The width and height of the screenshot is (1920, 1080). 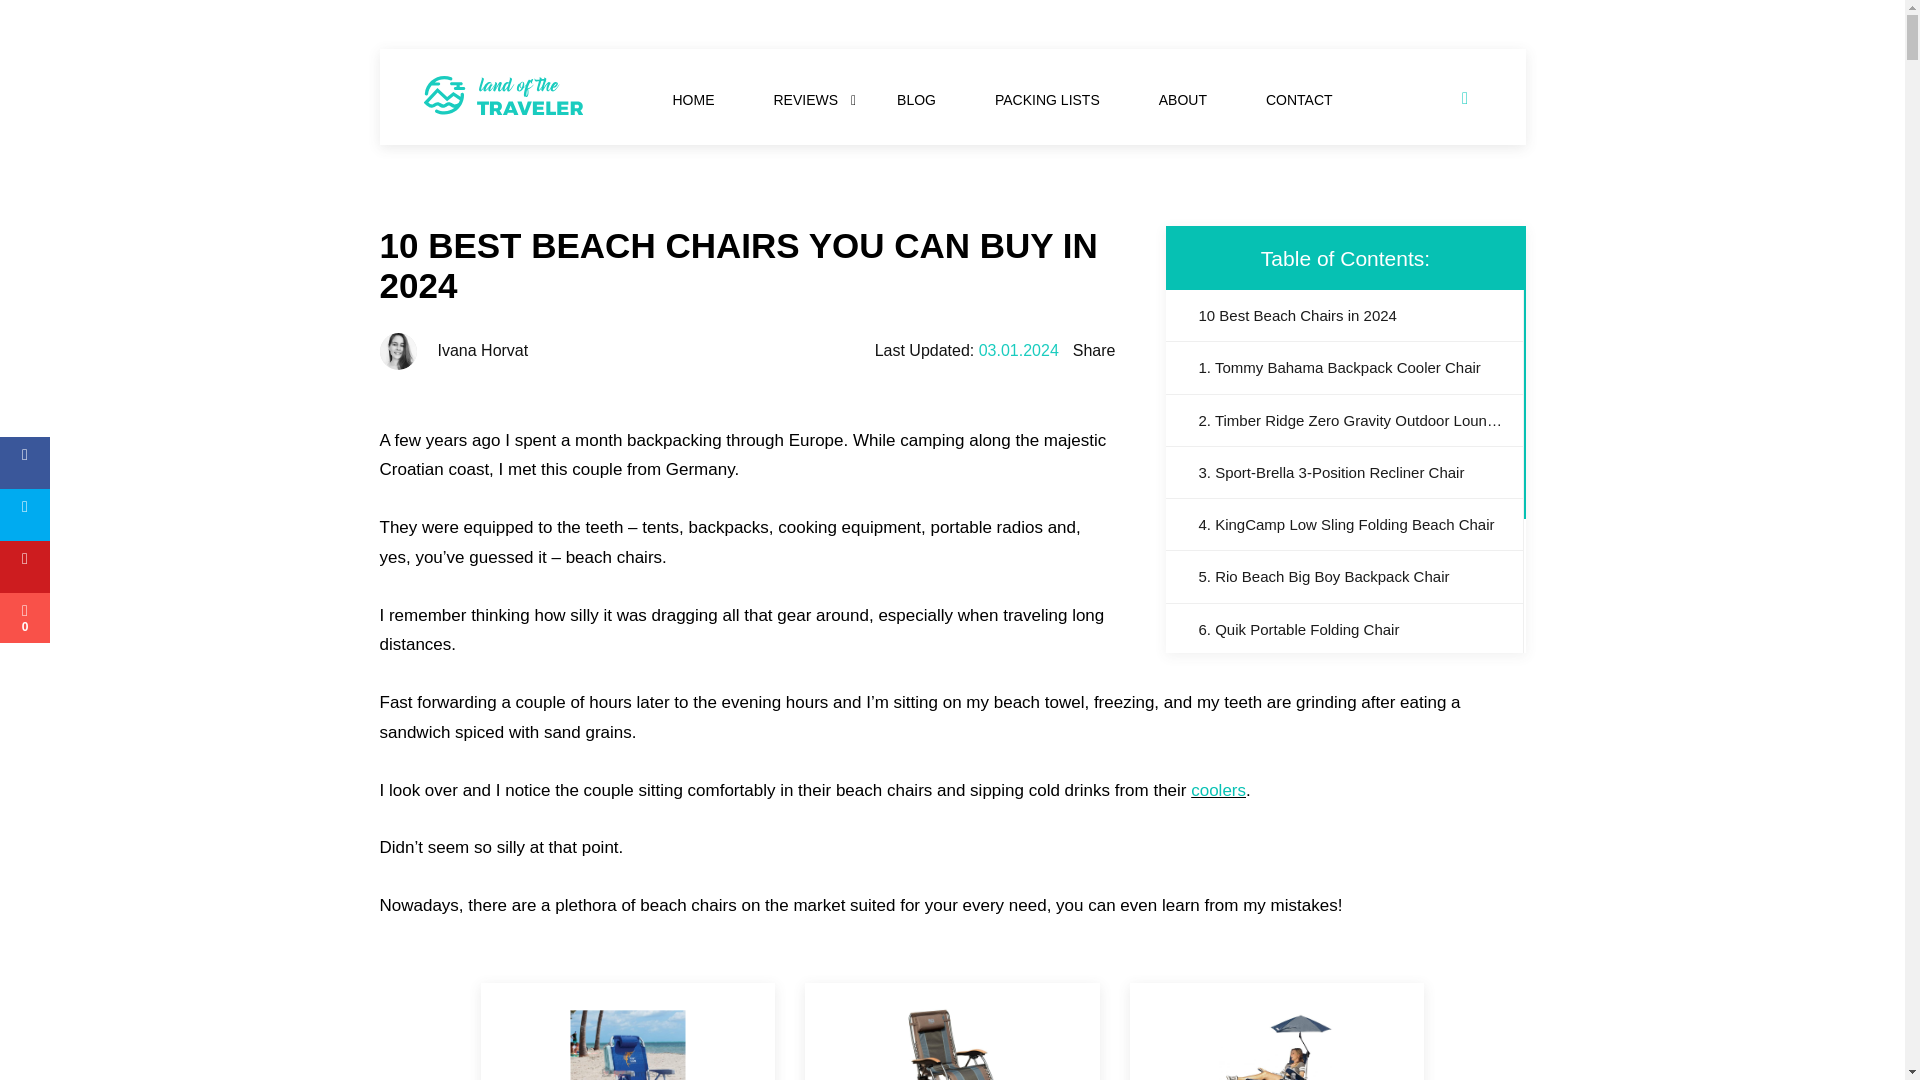 I want to click on REVIEWS, so click(x=806, y=100).